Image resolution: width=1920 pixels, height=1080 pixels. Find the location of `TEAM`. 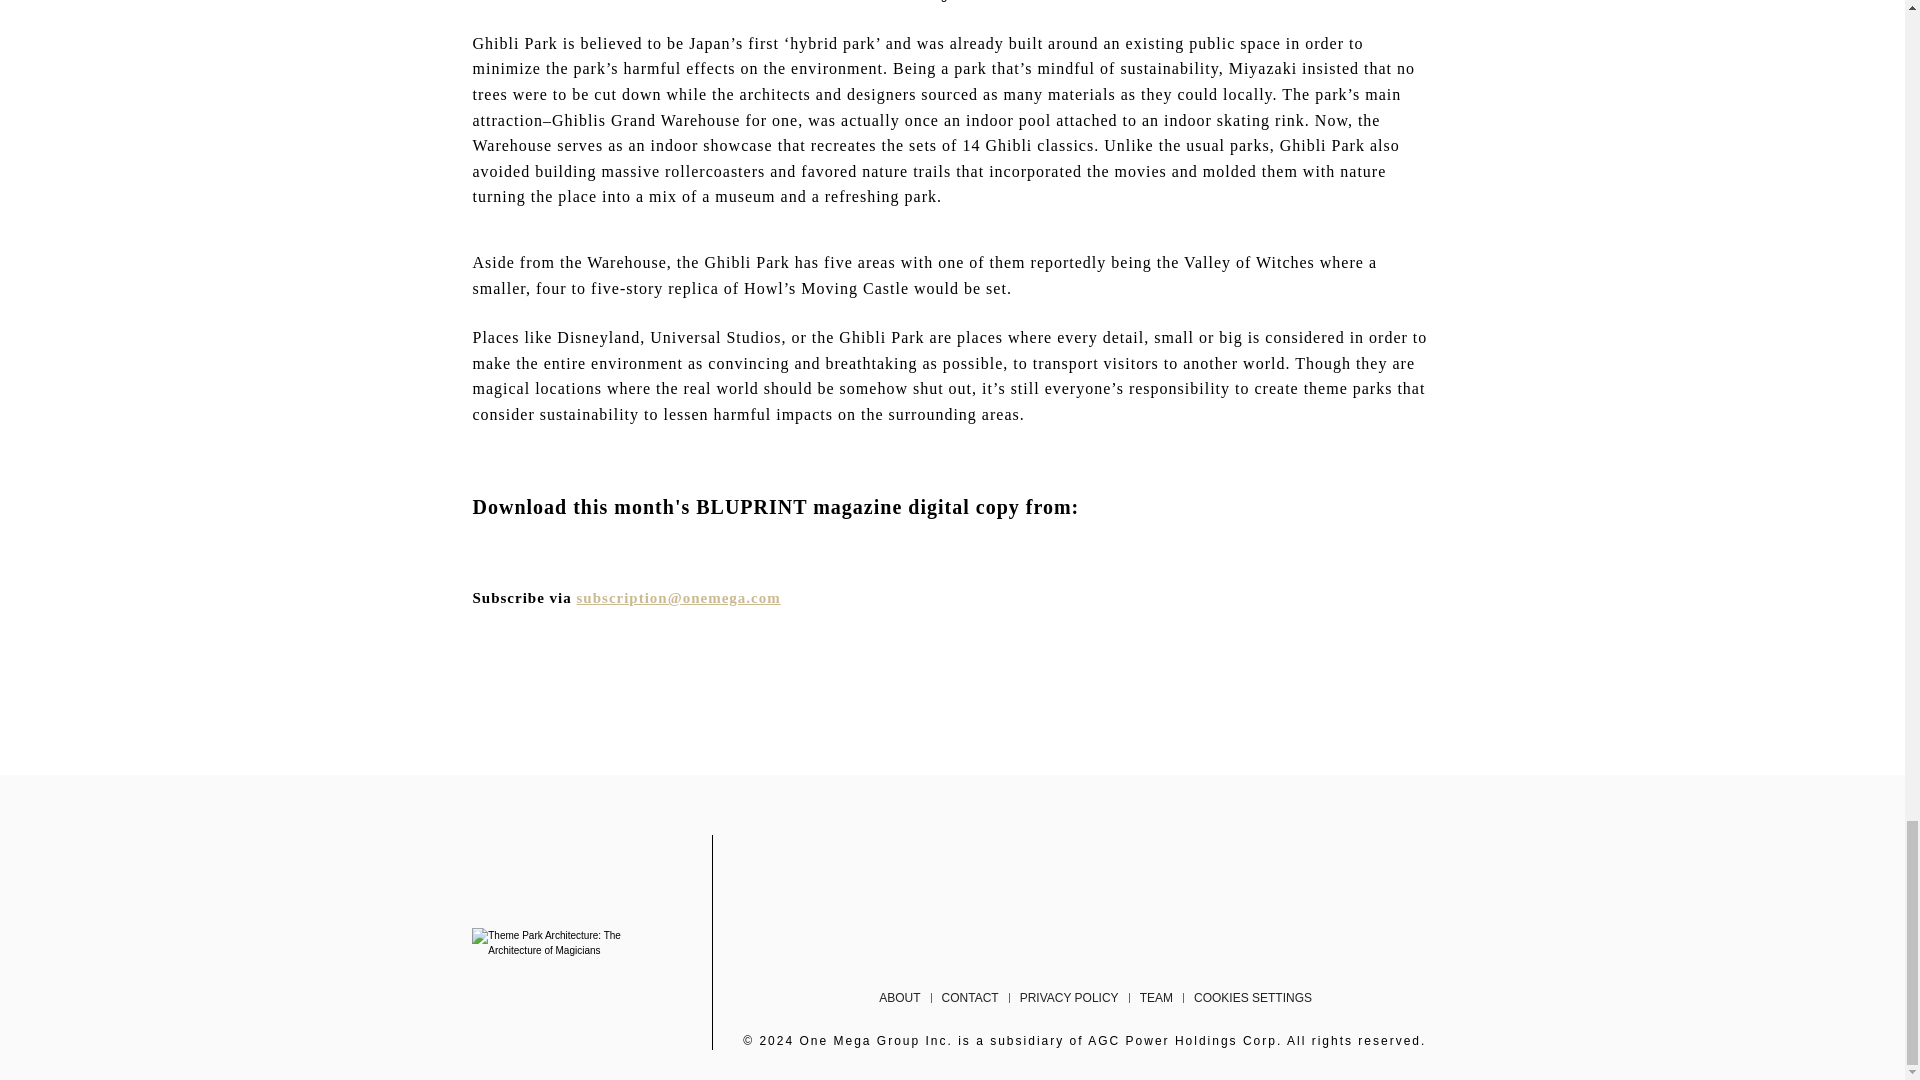

TEAM is located at coordinates (1156, 998).